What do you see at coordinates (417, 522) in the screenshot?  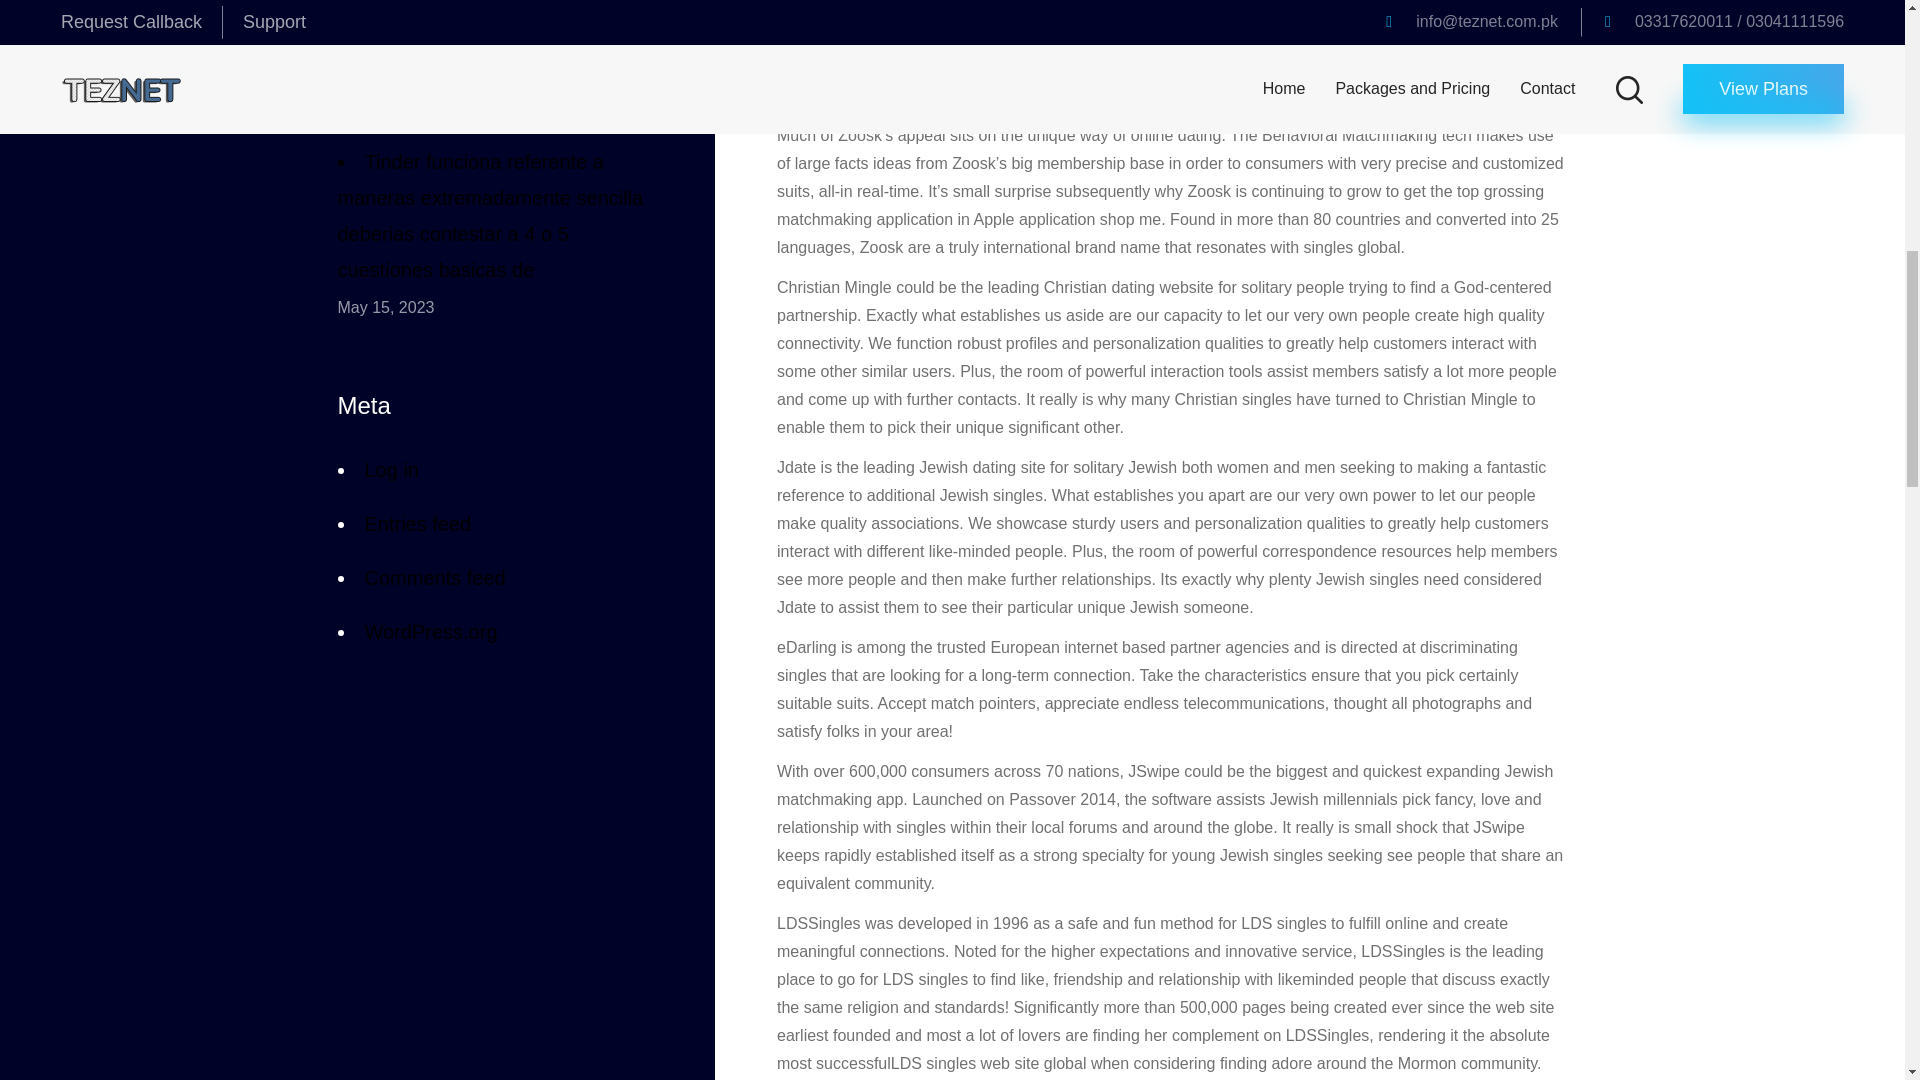 I see `Entries feed` at bounding box center [417, 522].